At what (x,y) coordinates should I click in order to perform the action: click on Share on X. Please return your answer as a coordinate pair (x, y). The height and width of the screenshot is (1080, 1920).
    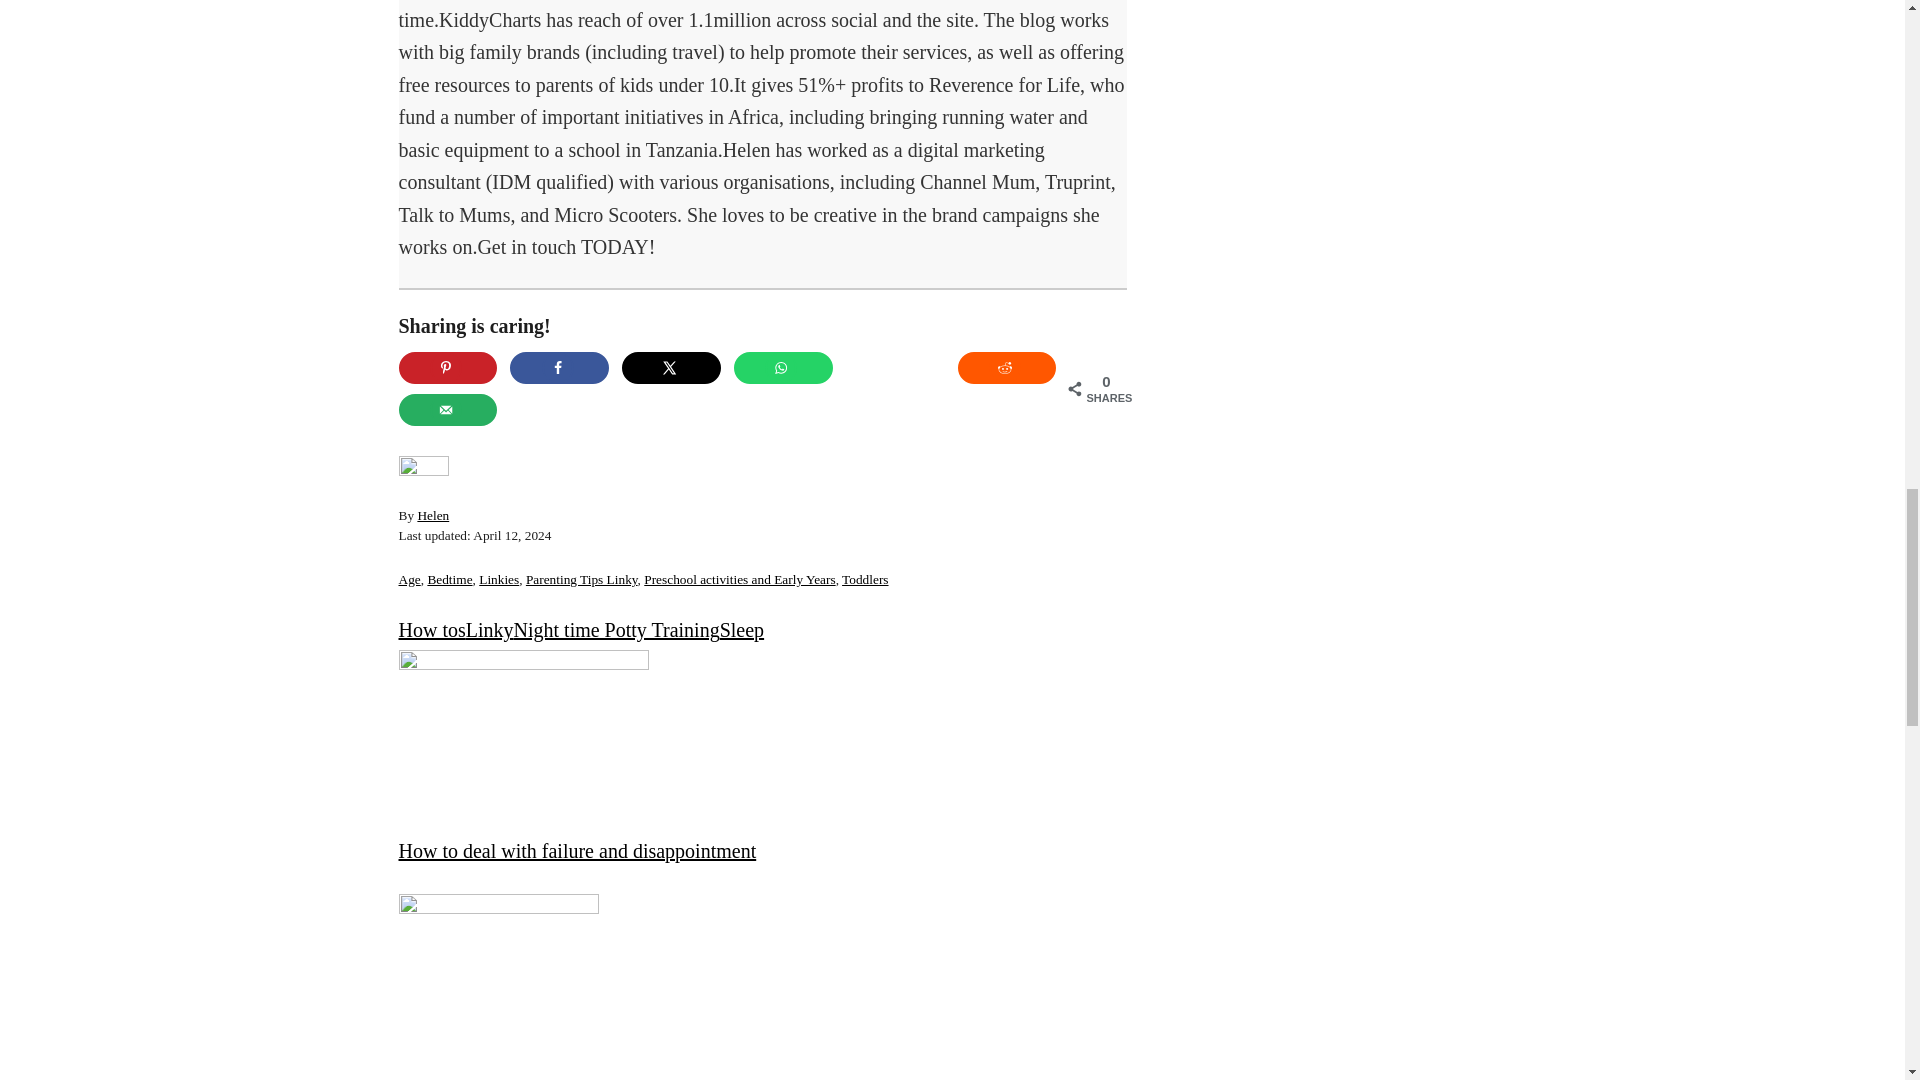
    Looking at the image, I should click on (672, 368).